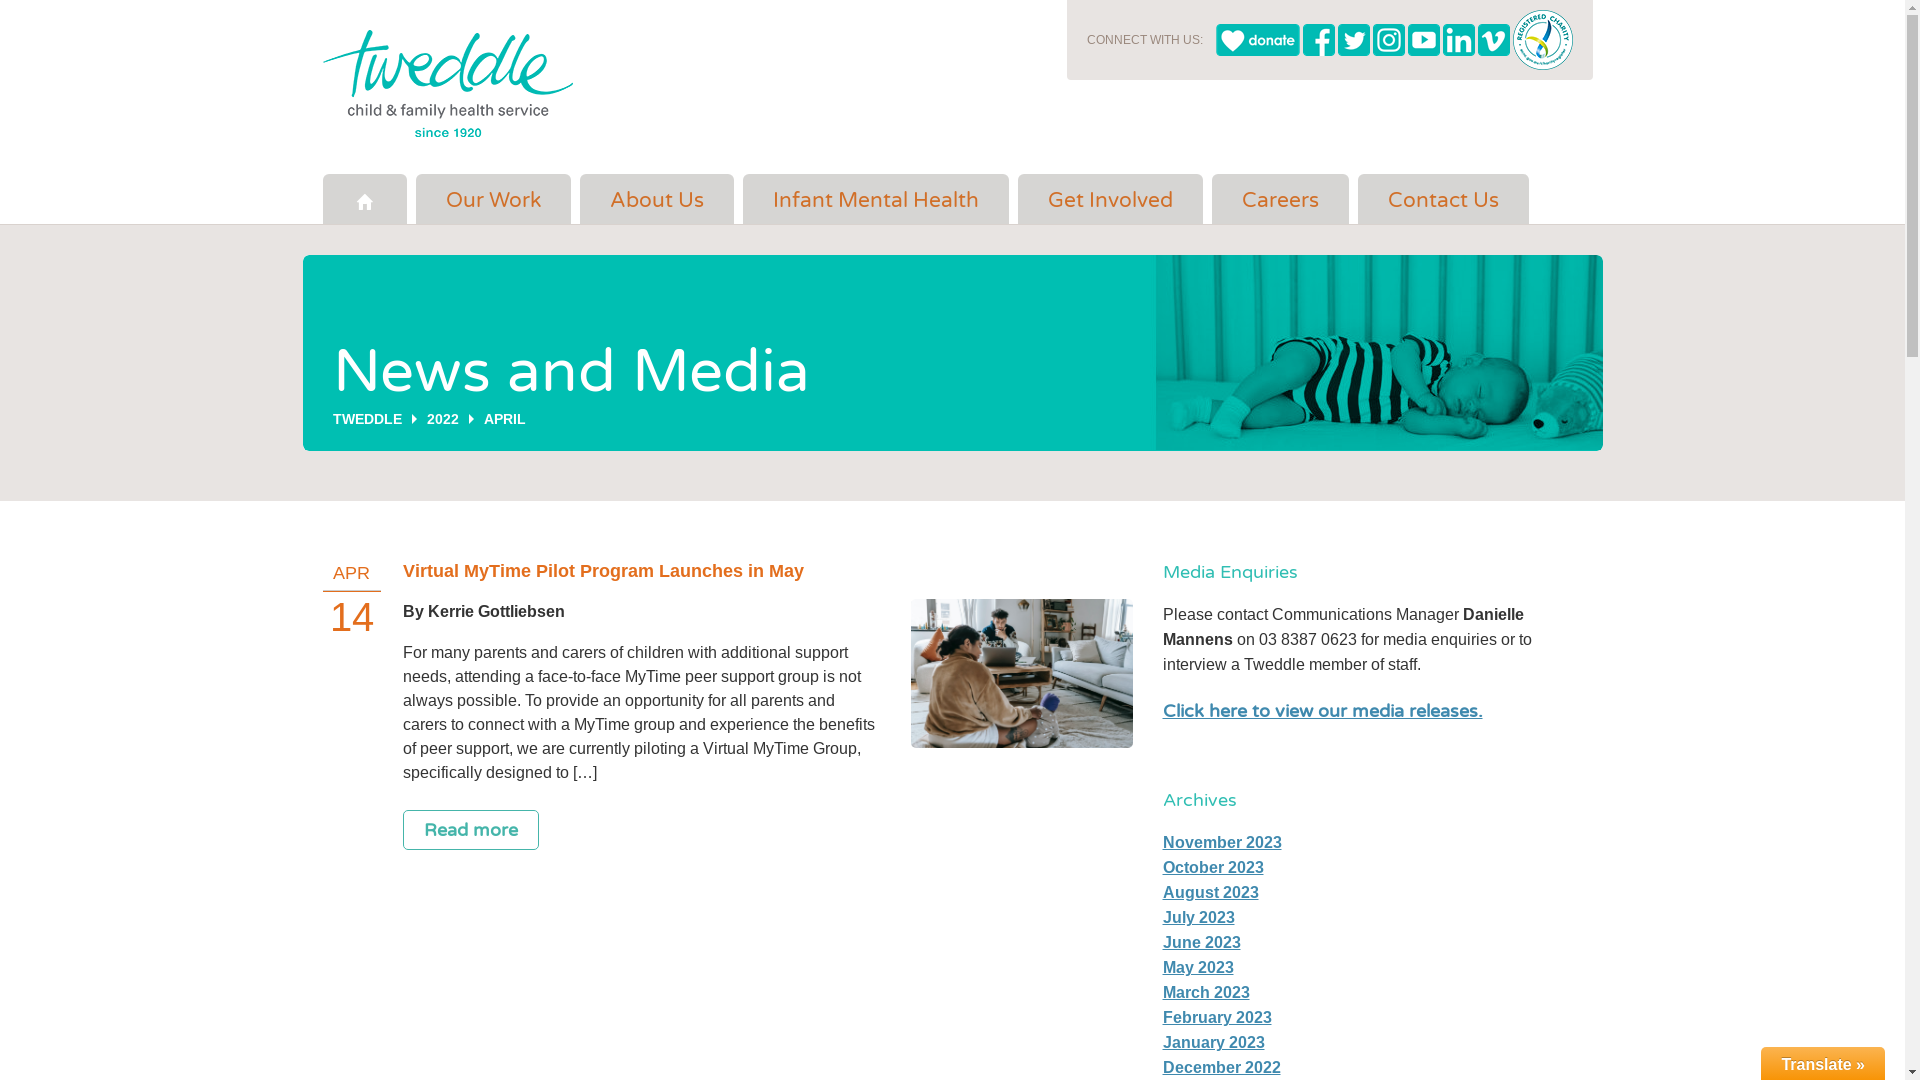  Describe the element at coordinates (470, 830) in the screenshot. I see `Read more` at that location.